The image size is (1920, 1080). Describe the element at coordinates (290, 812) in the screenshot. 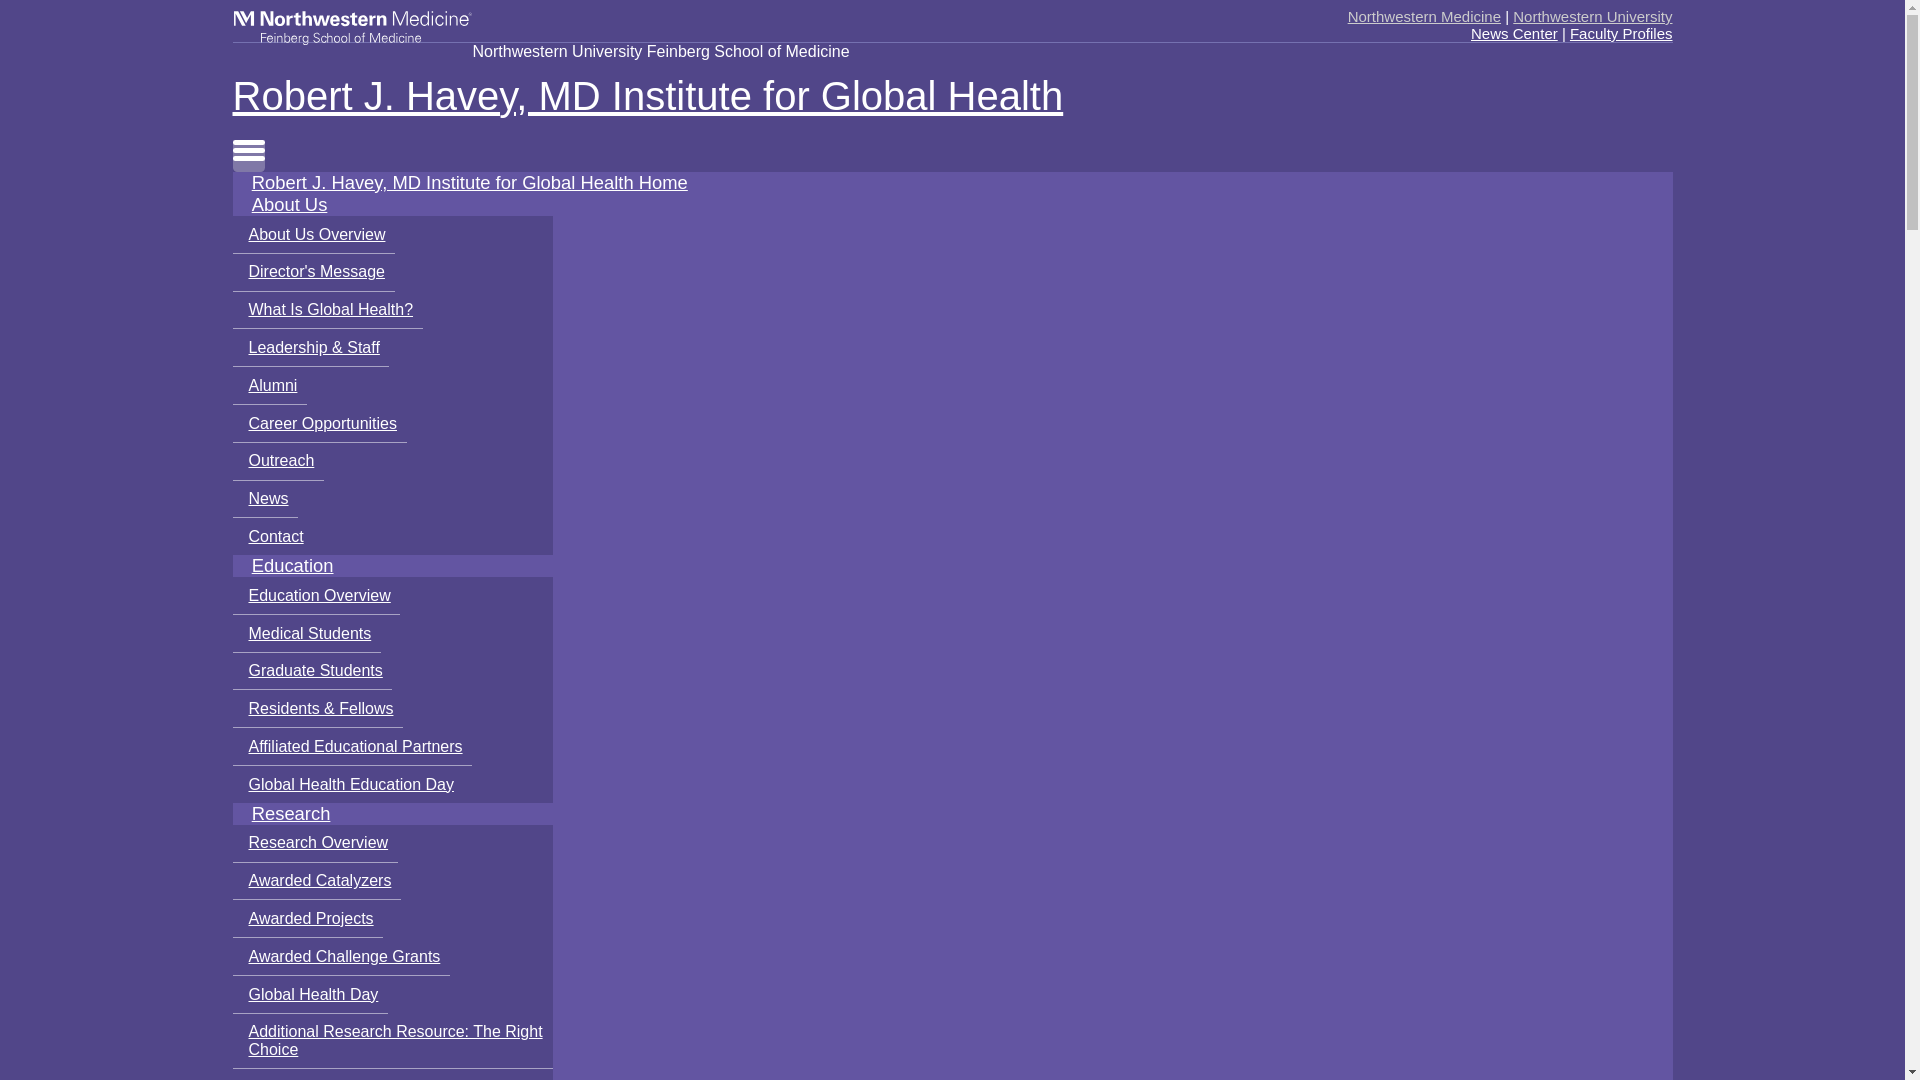

I see `Research` at that location.